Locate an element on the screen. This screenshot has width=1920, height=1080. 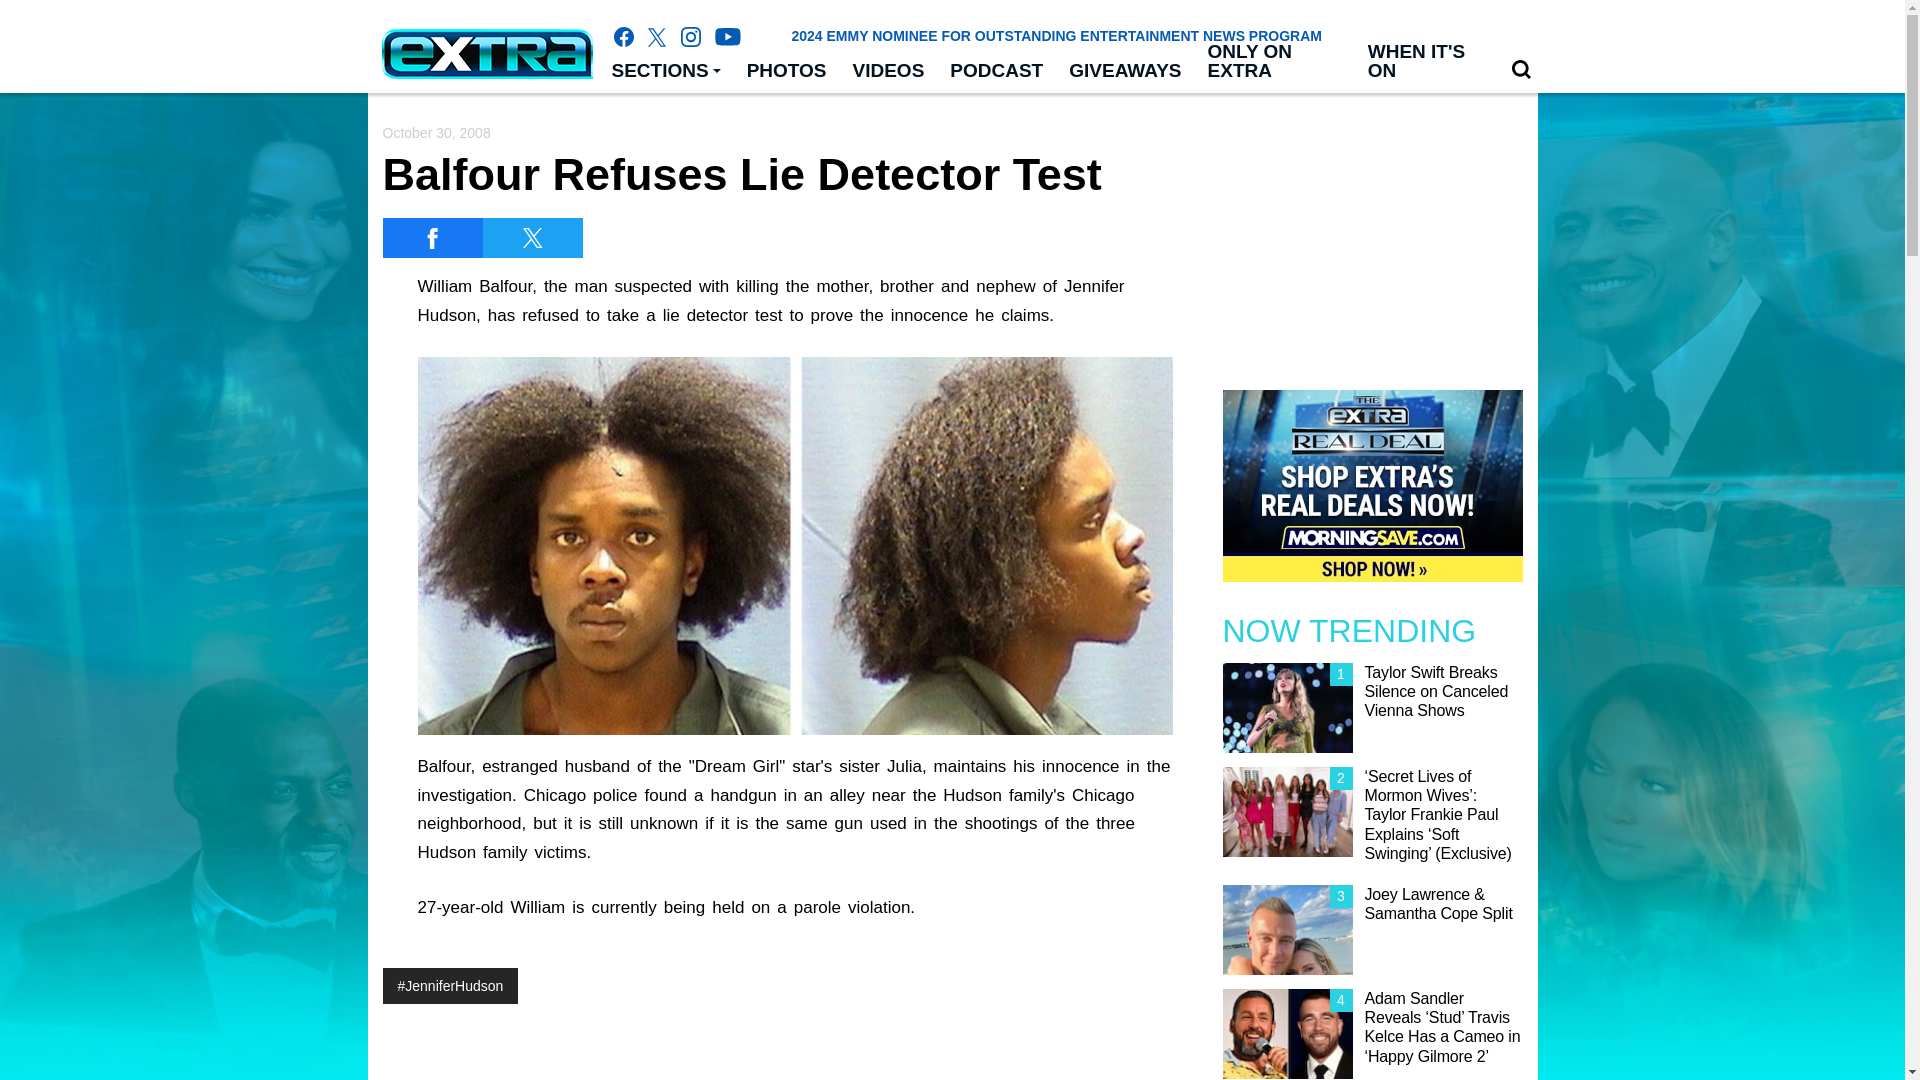
WHEN IT'S ON is located at coordinates (1425, 62).